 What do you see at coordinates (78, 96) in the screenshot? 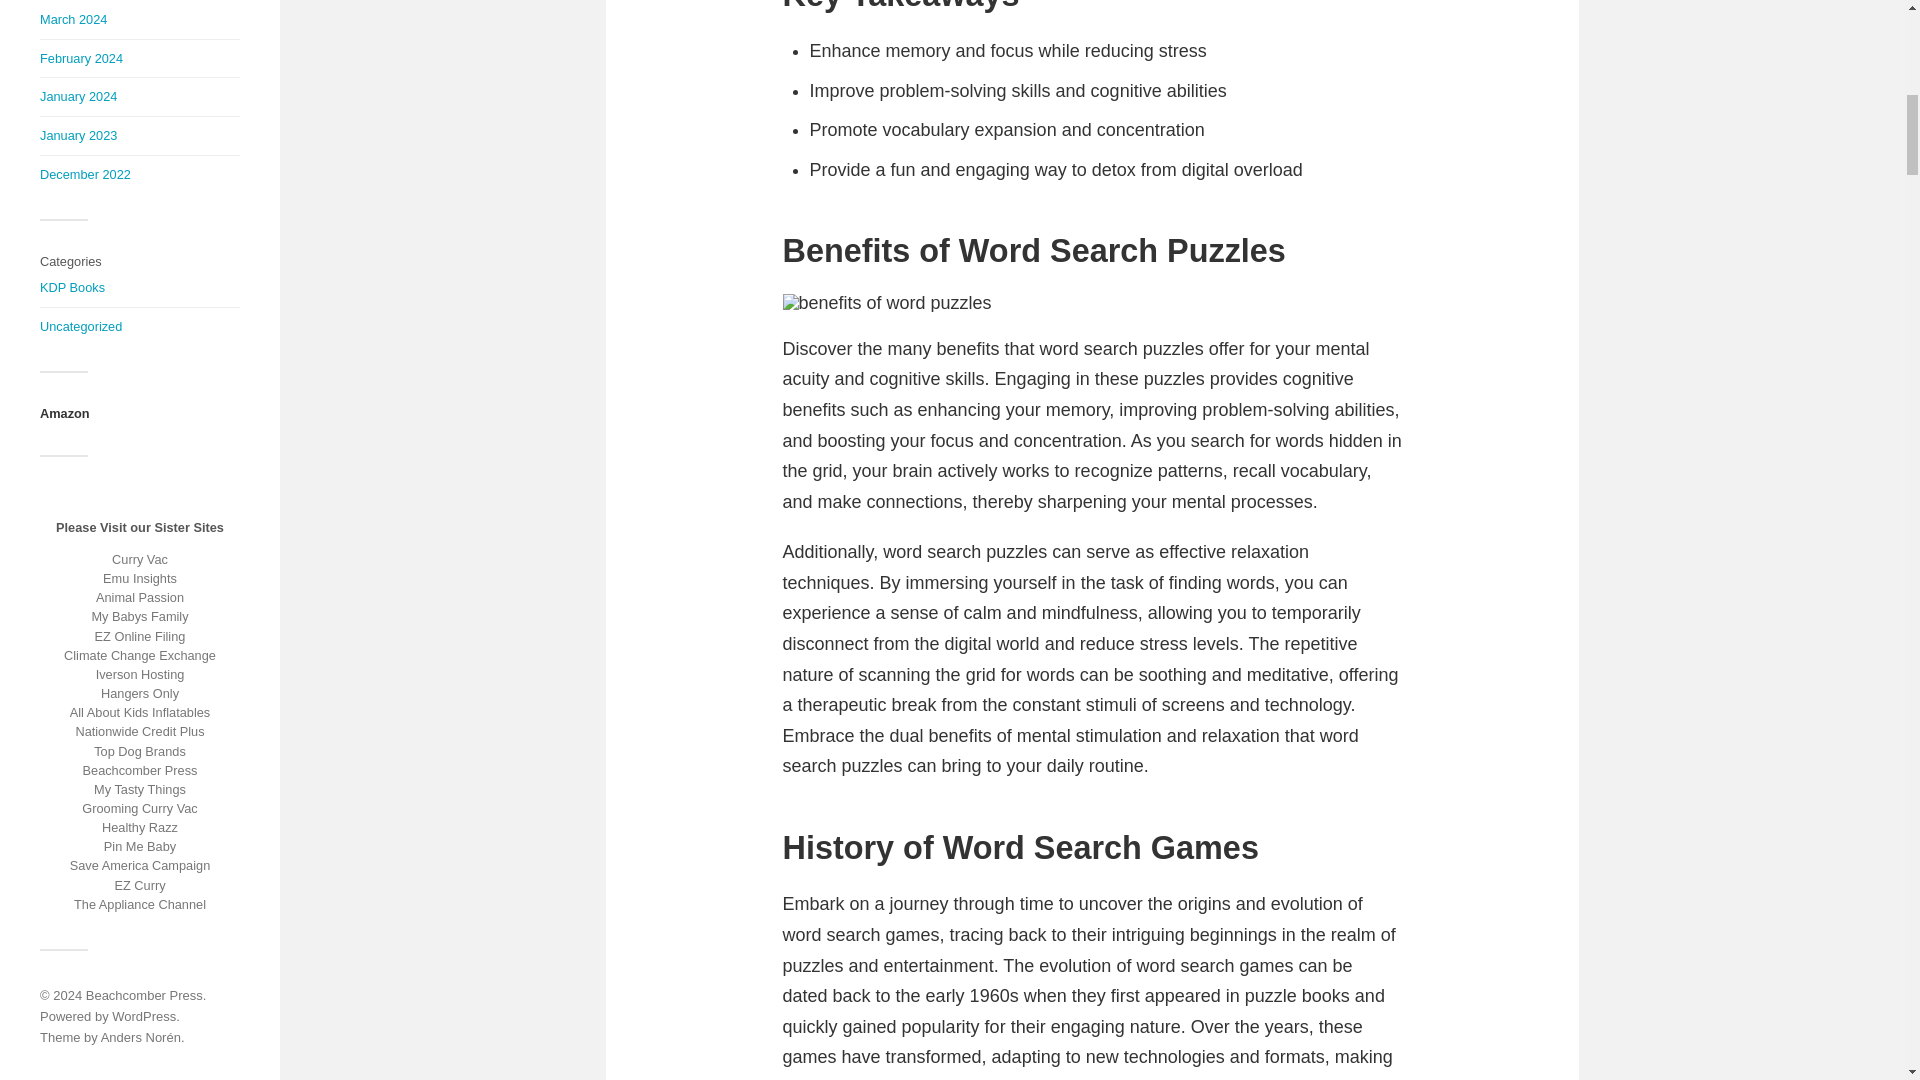
I see `January 2024` at bounding box center [78, 96].